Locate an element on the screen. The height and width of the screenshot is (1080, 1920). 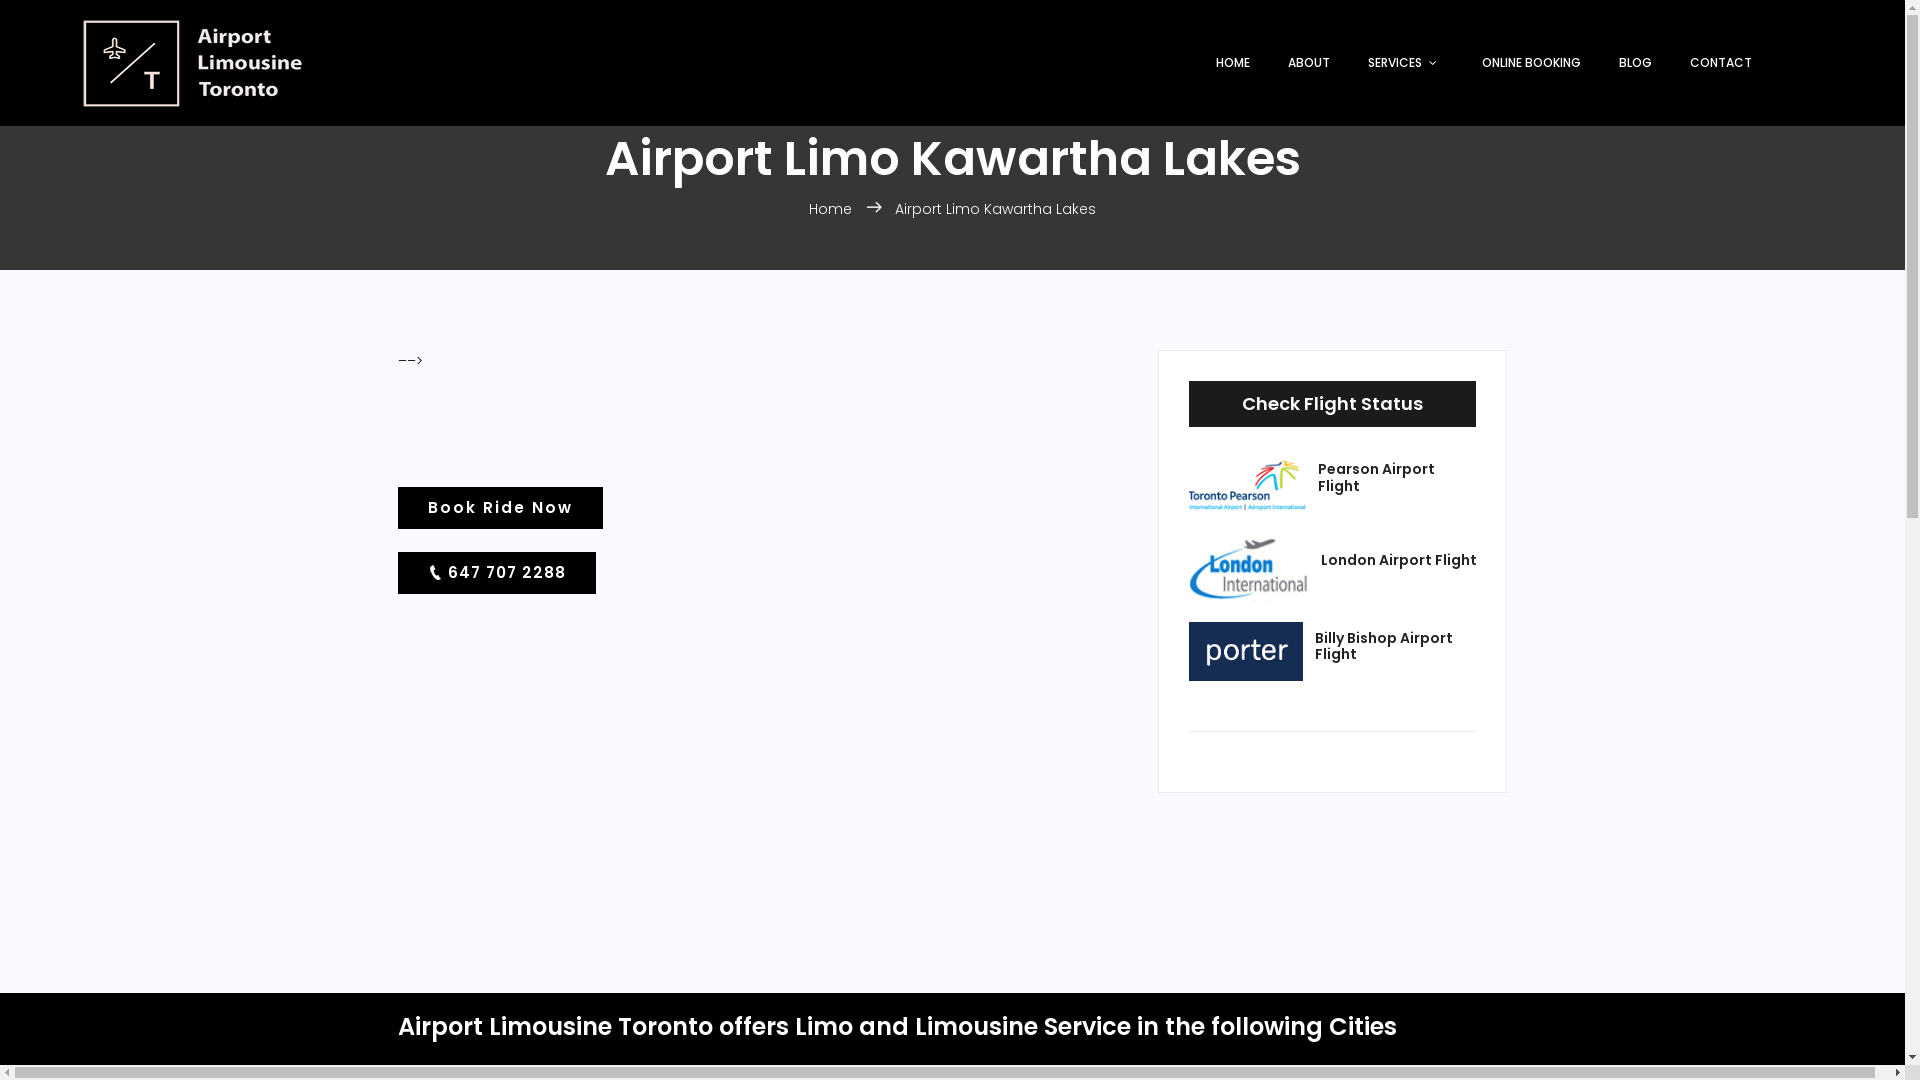
647 707 2288 is located at coordinates (497, 573).